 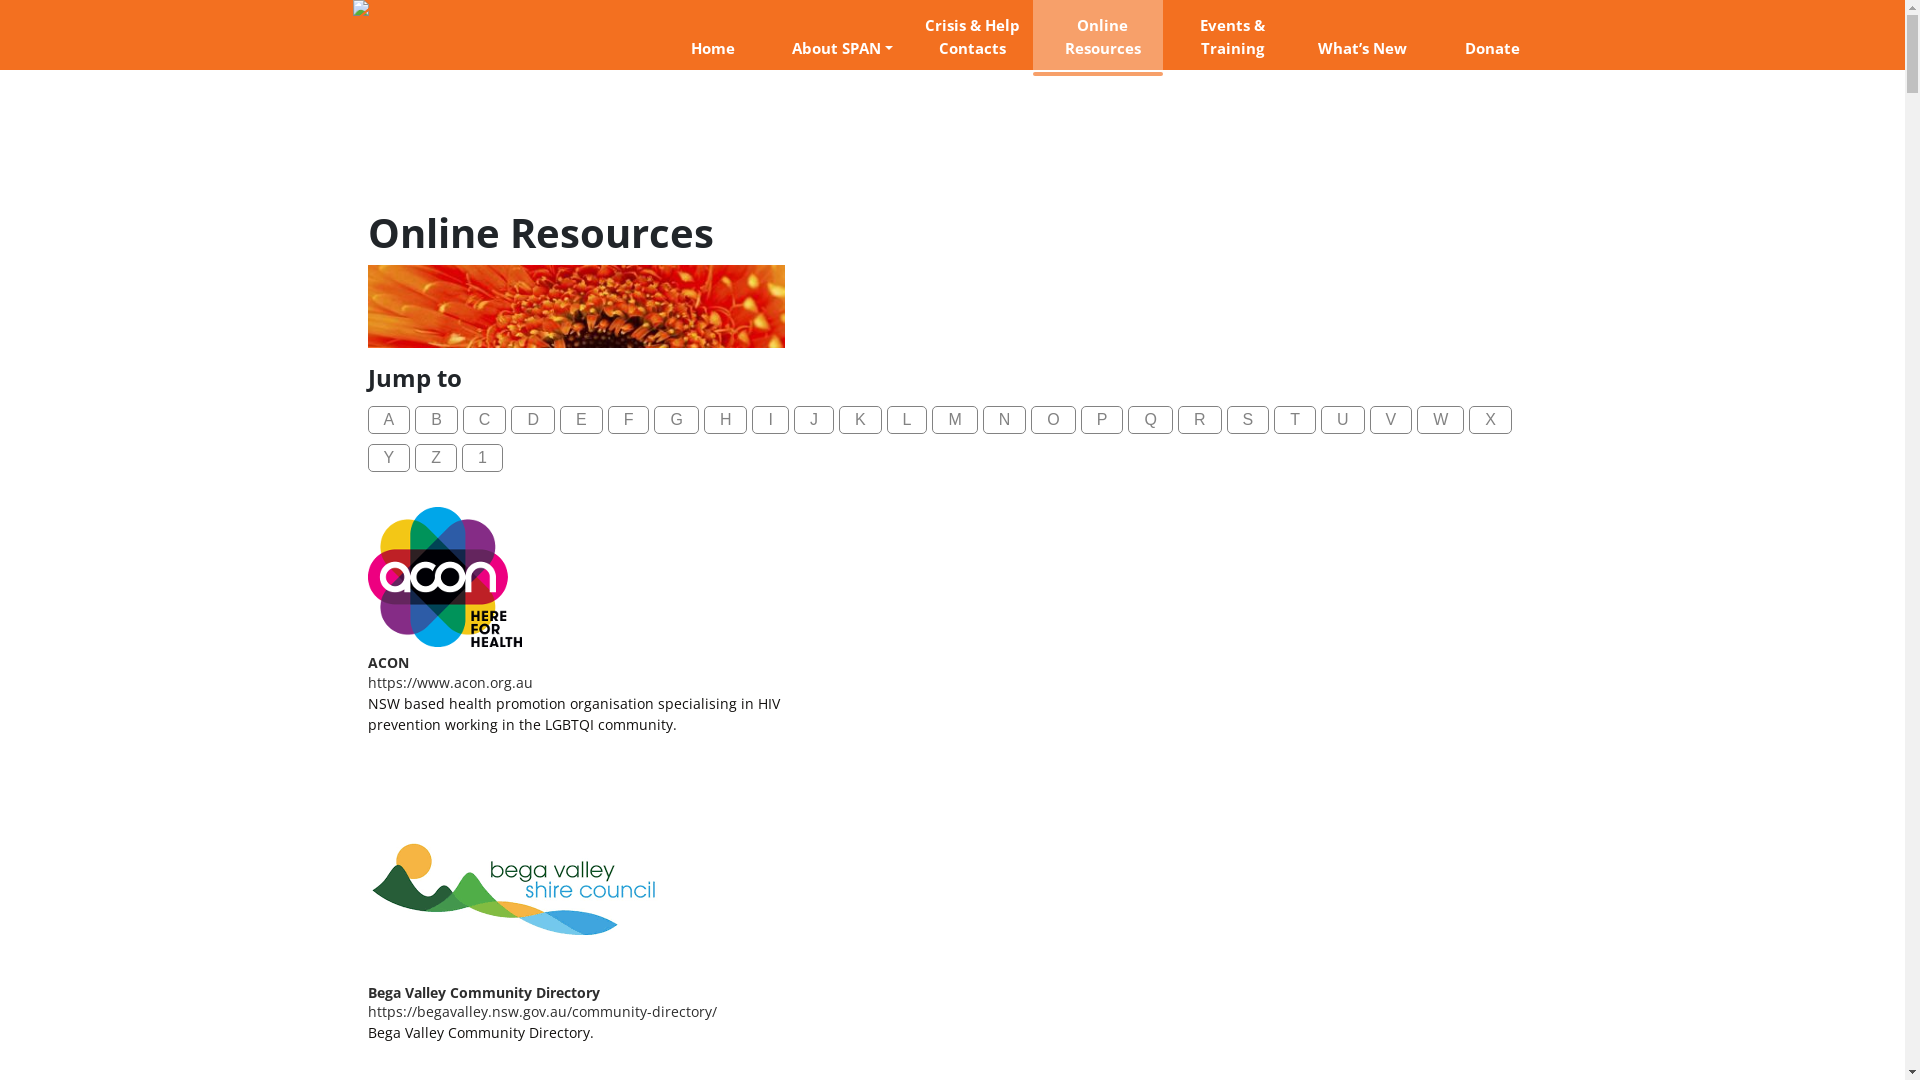 I want to click on B, so click(x=436, y=420).